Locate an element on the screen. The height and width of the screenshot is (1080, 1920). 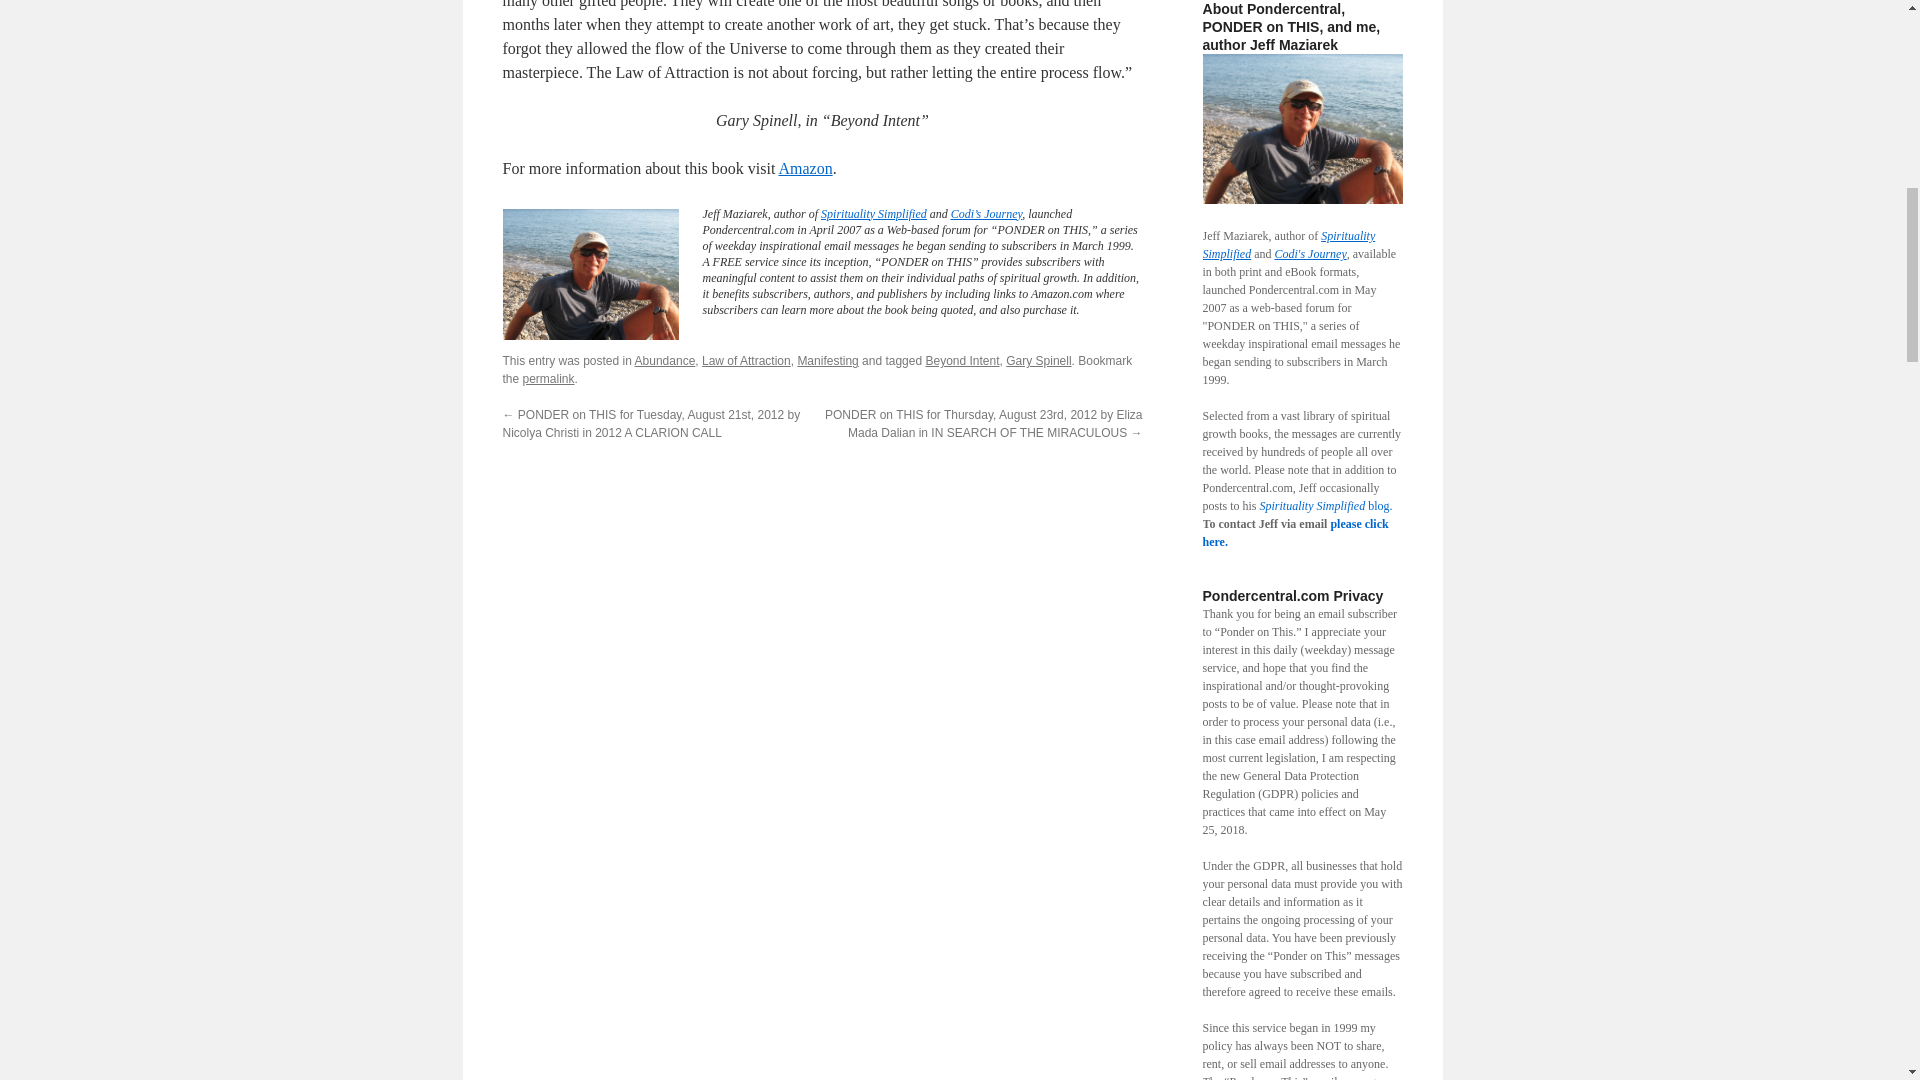
please click here. is located at coordinates (1294, 532).